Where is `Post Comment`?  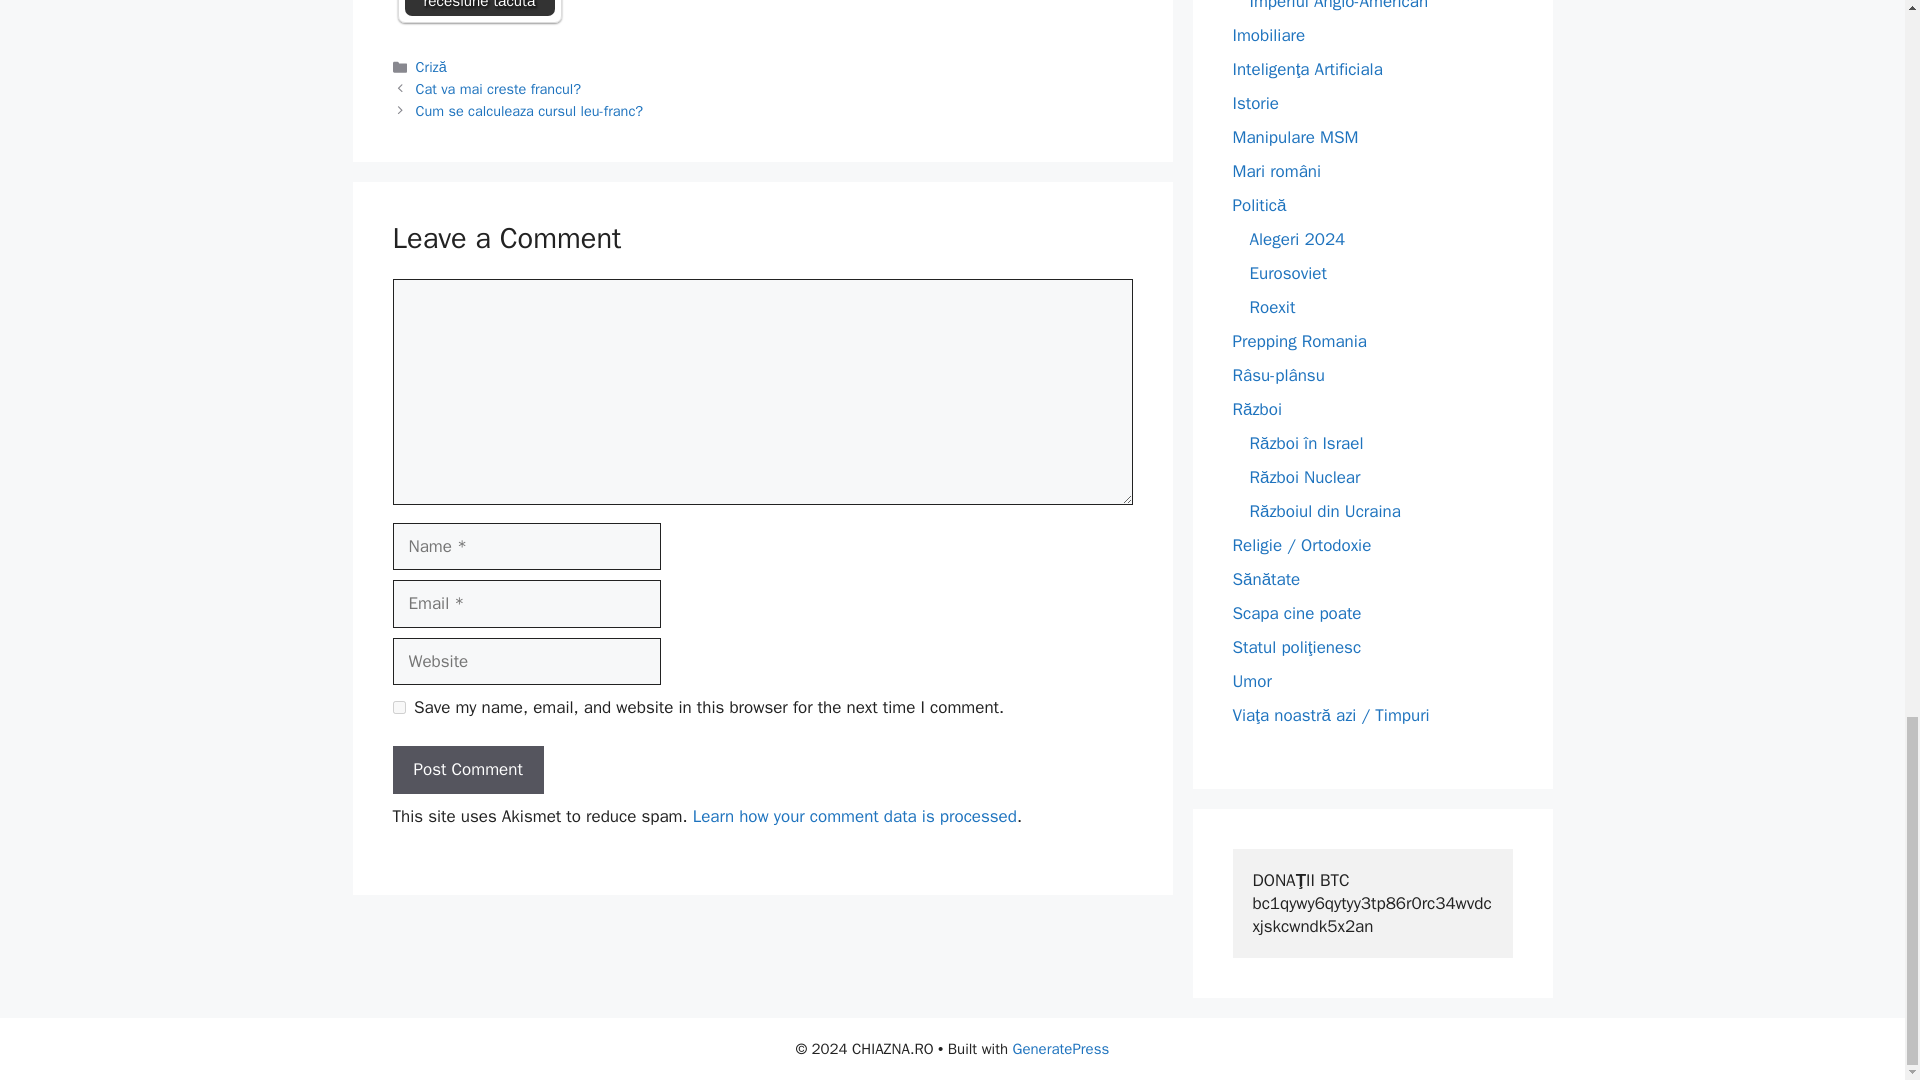
Post Comment is located at coordinates (467, 770).